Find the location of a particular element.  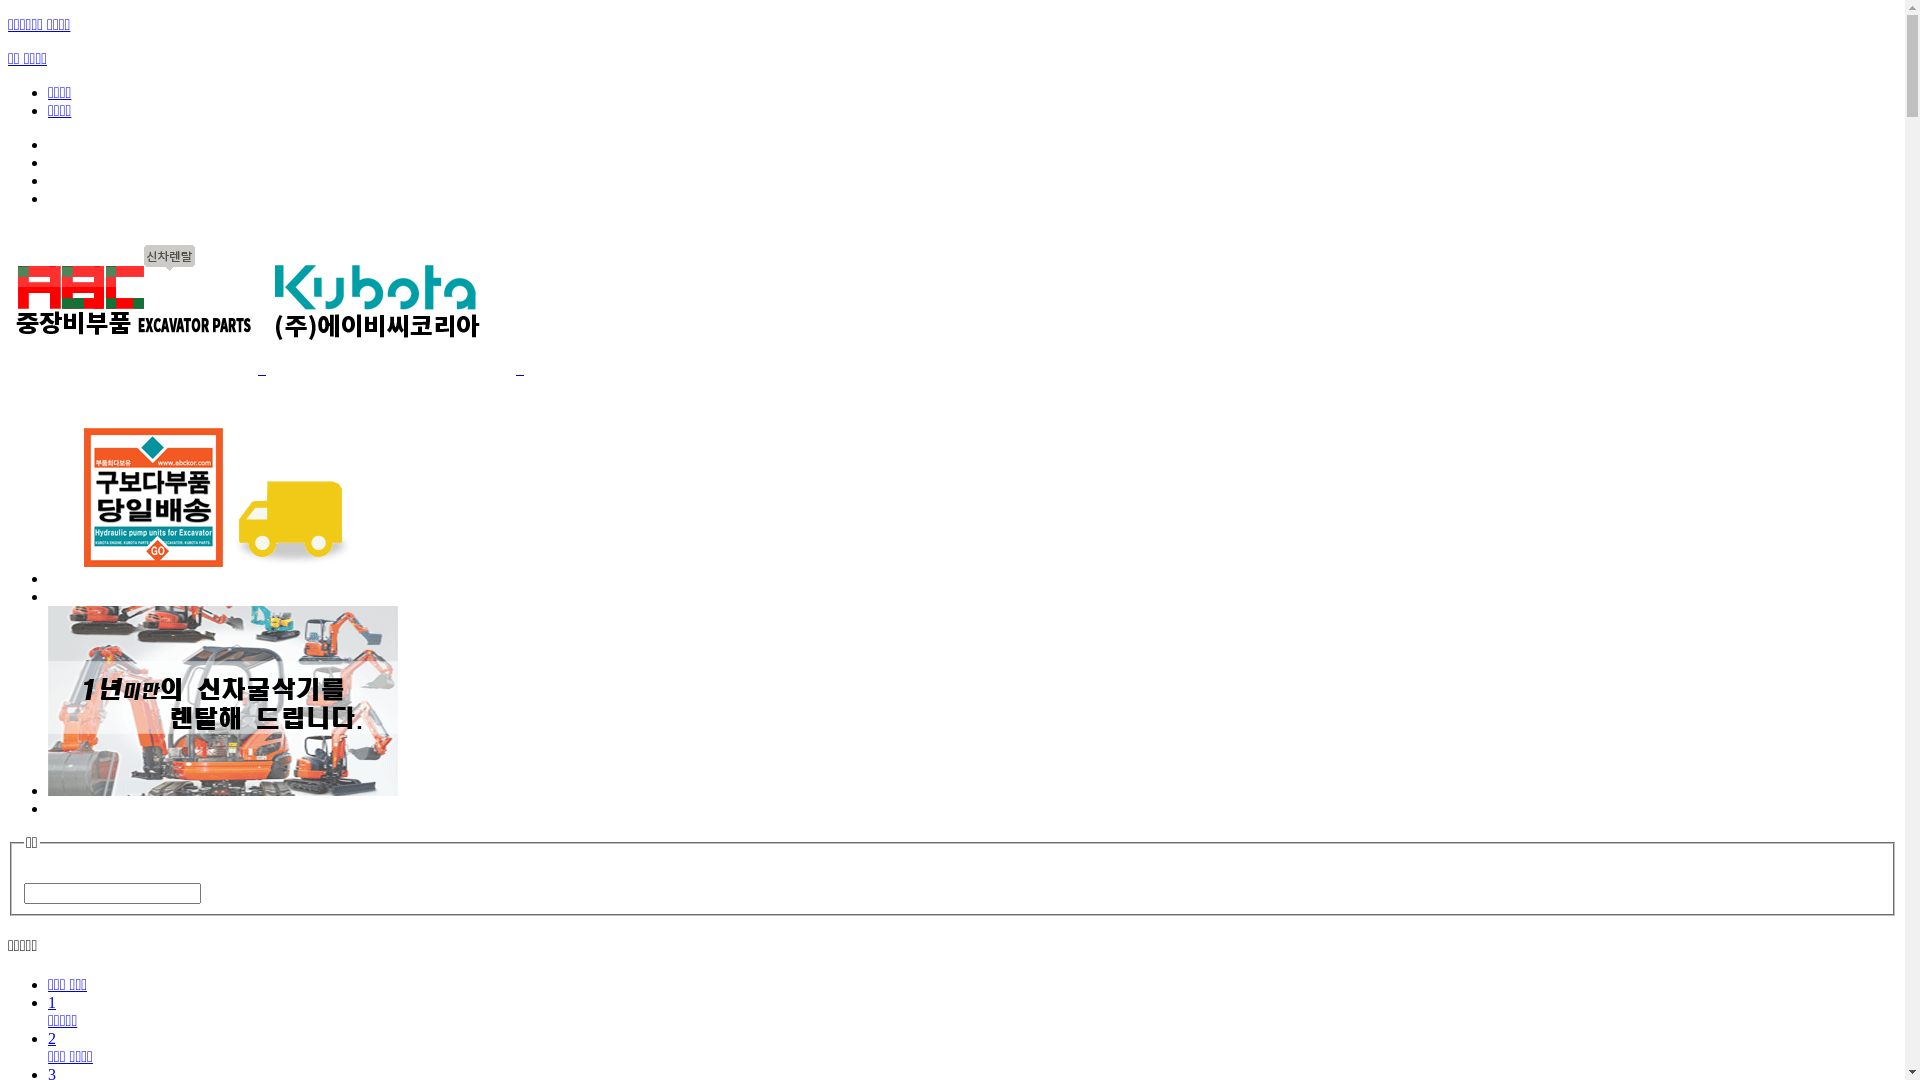

    is located at coordinates (266, 368).